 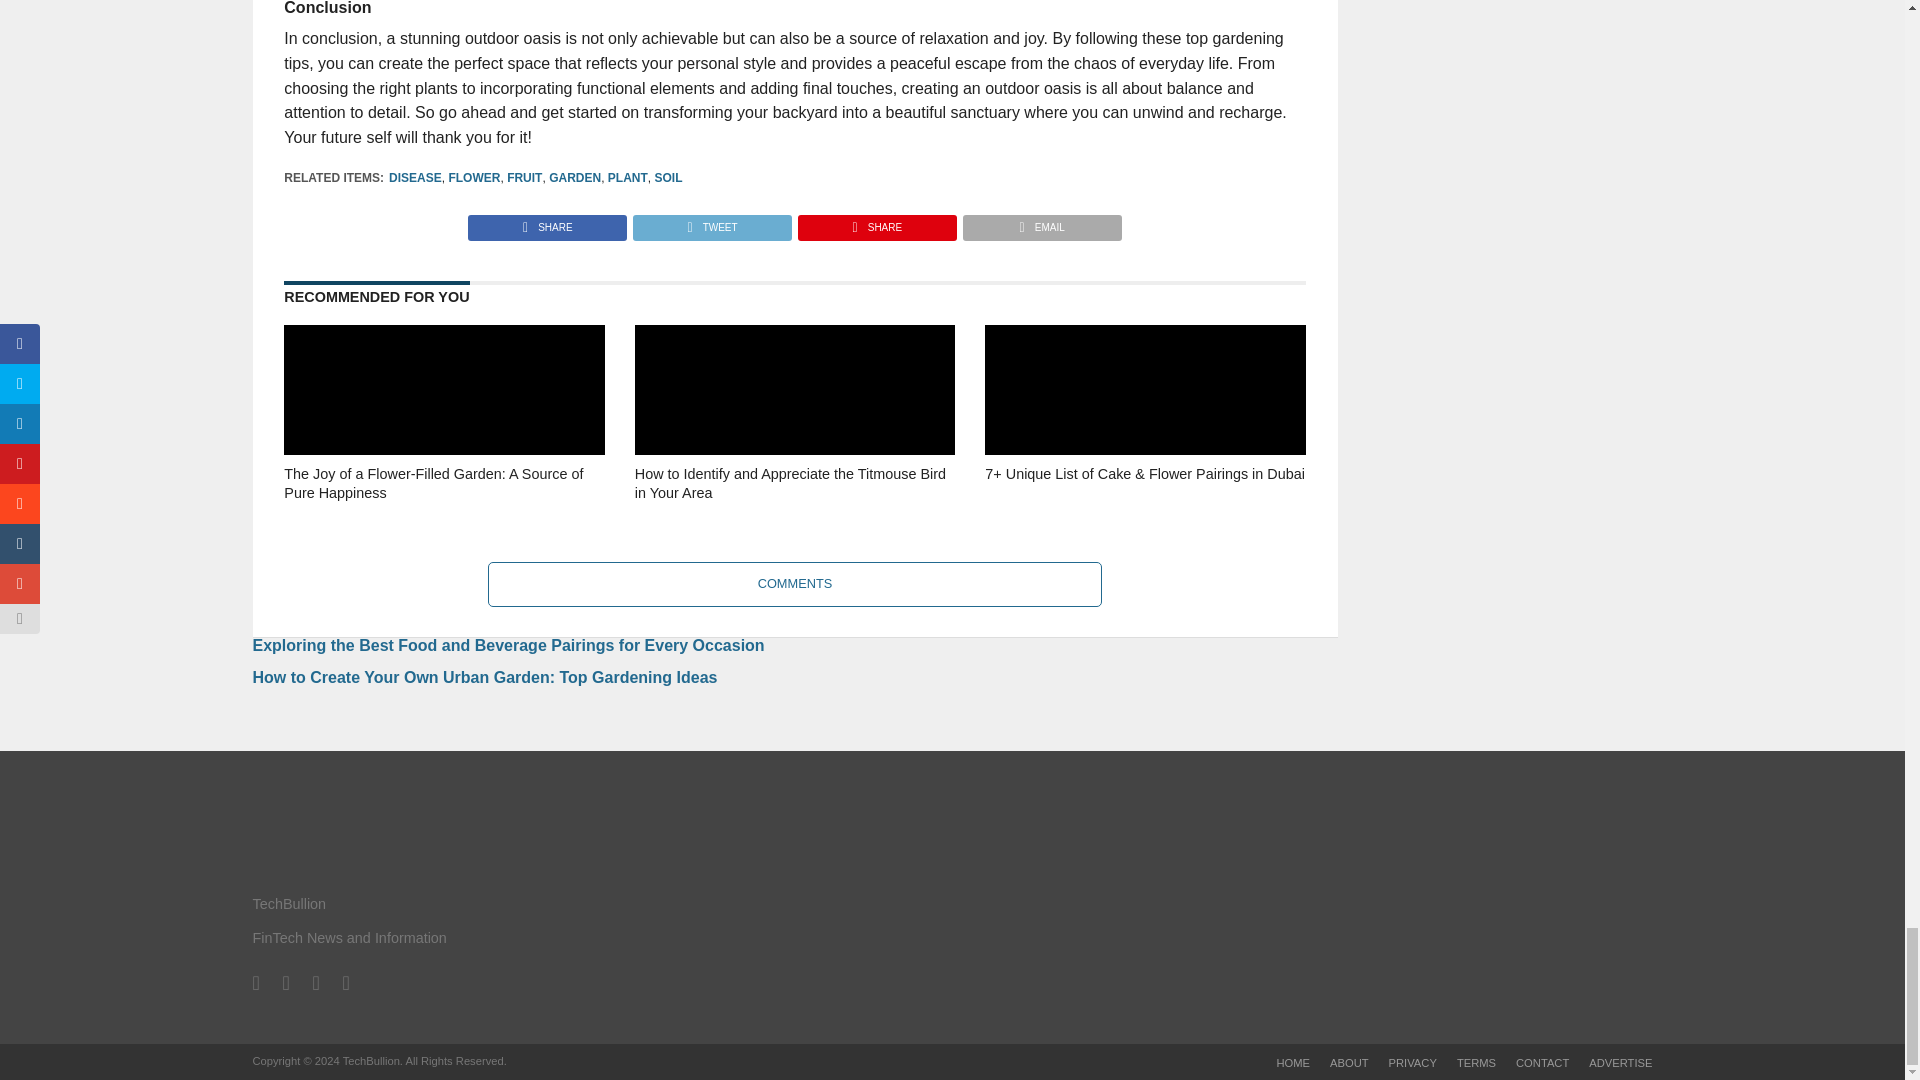 What do you see at coordinates (711, 222) in the screenshot?
I see `Tweet This Post` at bounding box center [711, 222].